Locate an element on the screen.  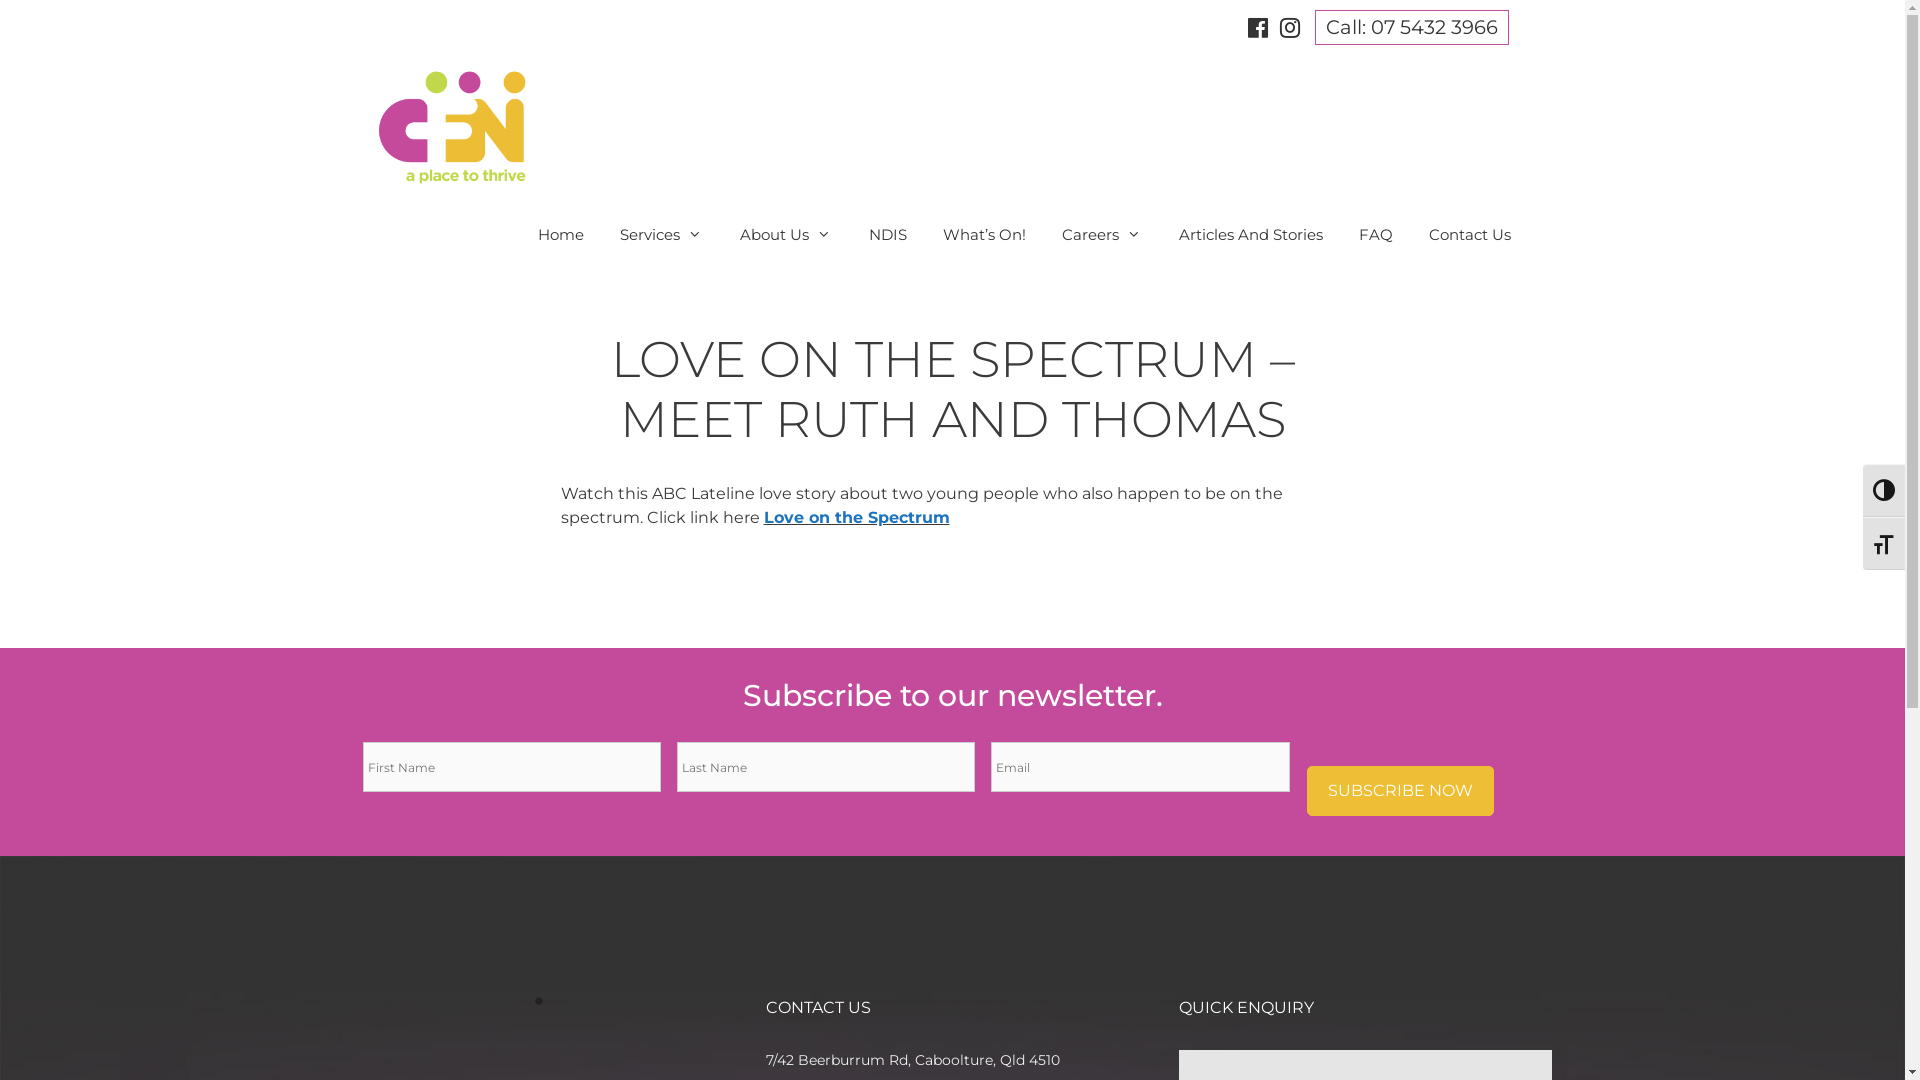
Careers is located at coordinates (1102, 235).